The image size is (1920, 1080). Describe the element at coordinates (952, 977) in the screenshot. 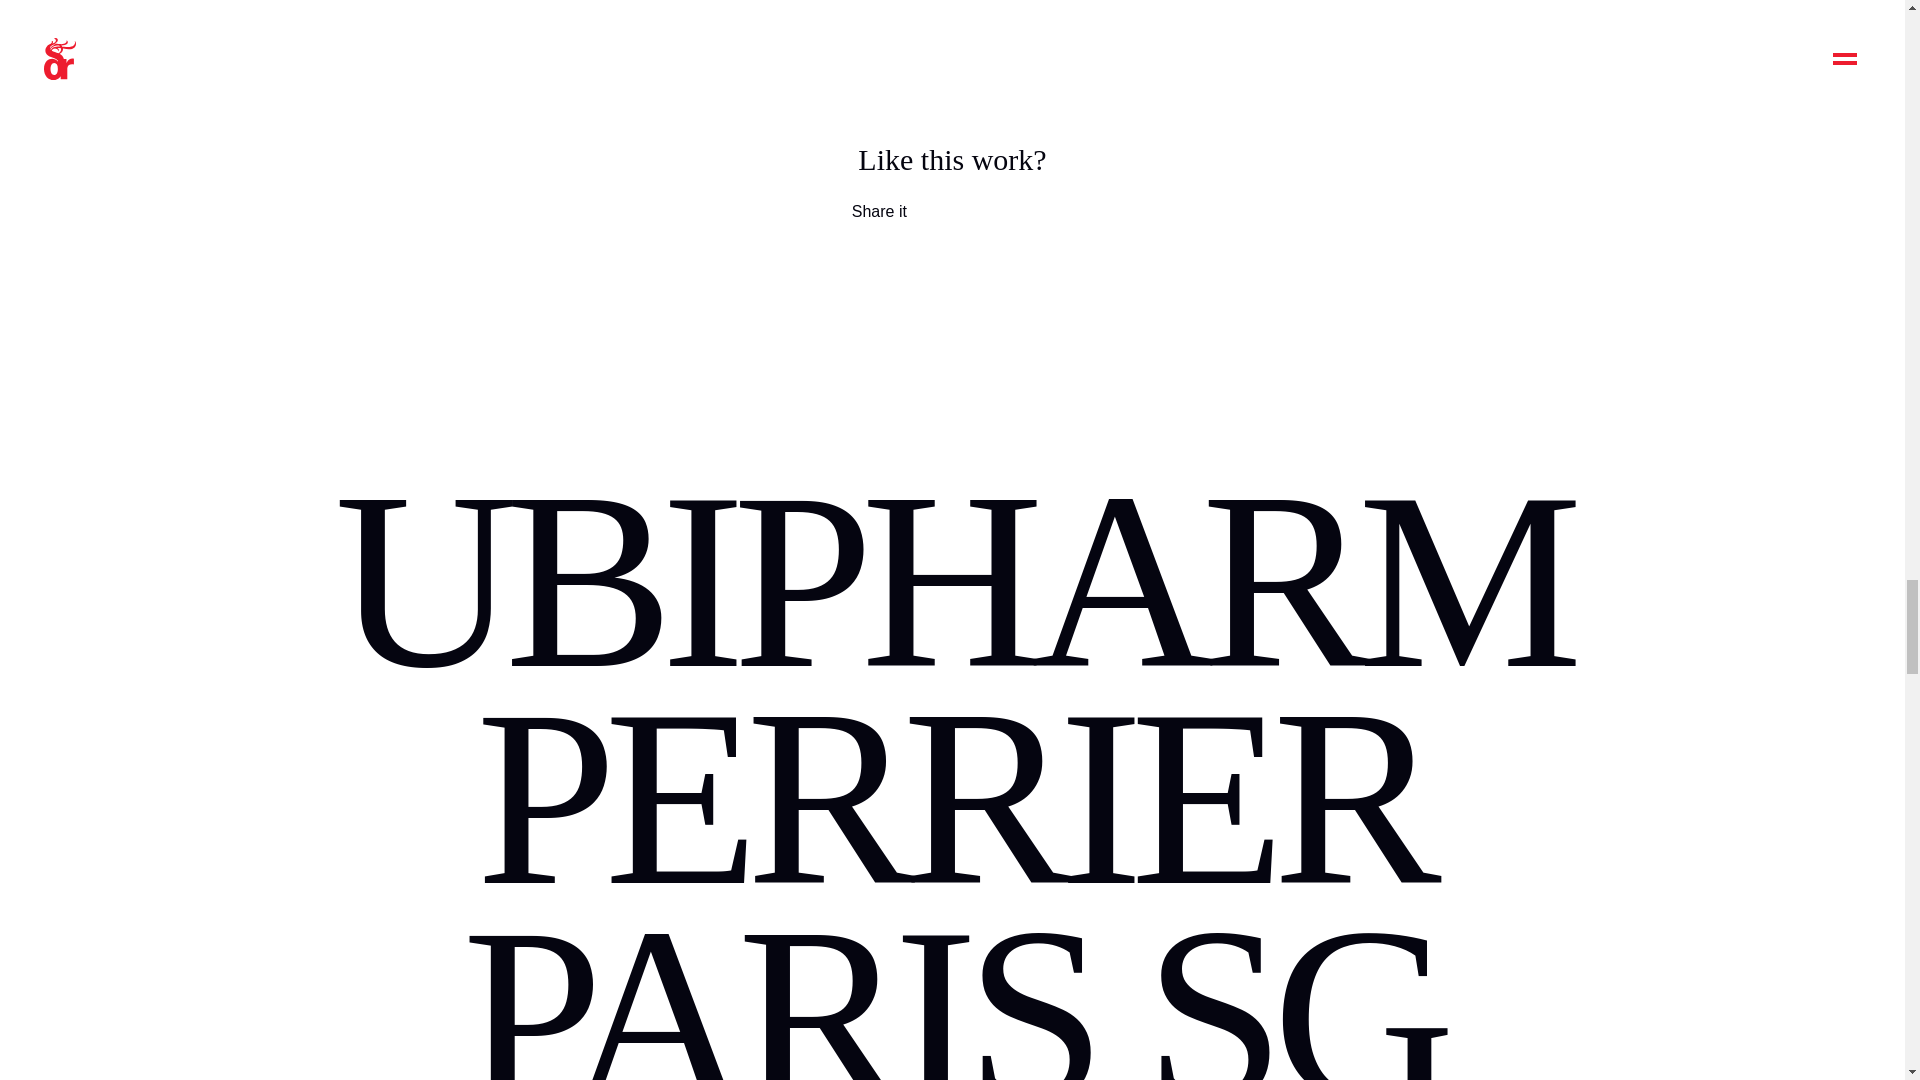

I see `PARIS SG` at that location.